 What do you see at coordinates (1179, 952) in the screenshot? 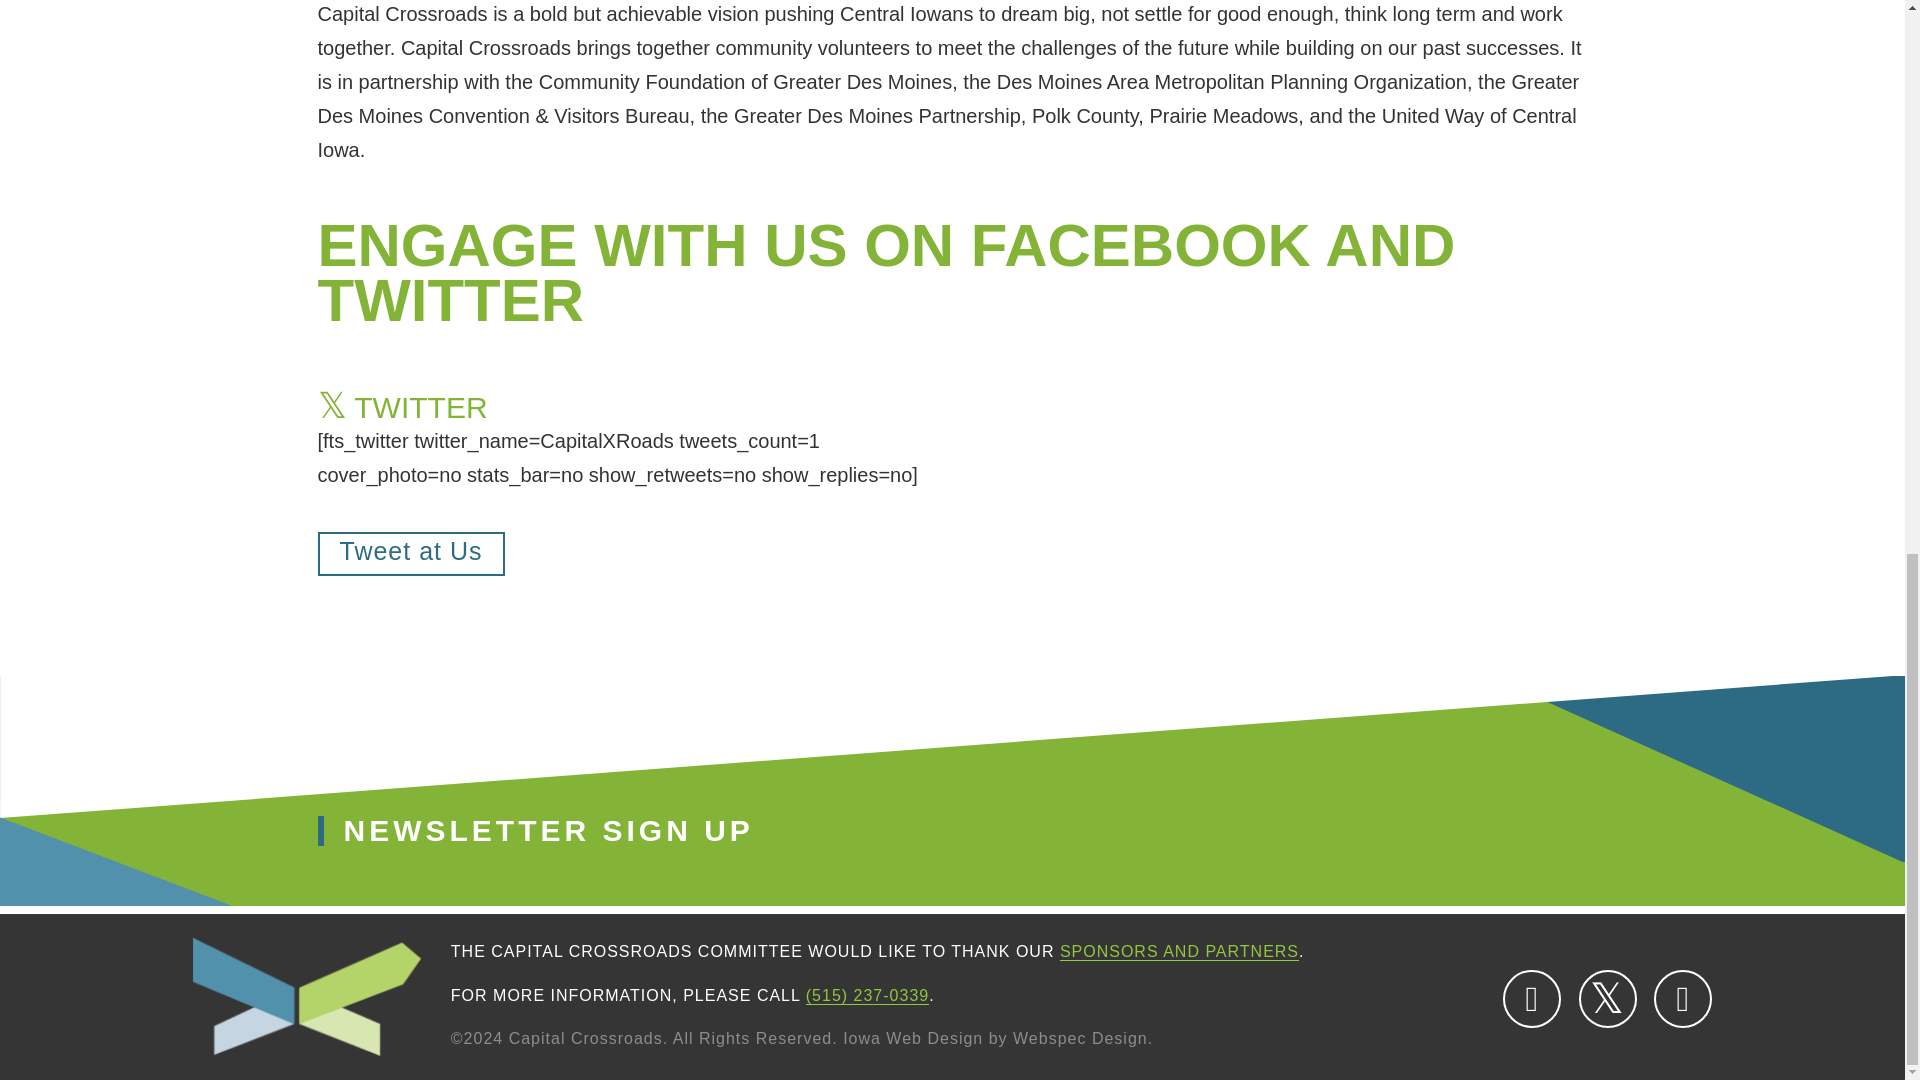
I see `SPONSORS AND PARTNERS` at bounding box center [1179, 952].